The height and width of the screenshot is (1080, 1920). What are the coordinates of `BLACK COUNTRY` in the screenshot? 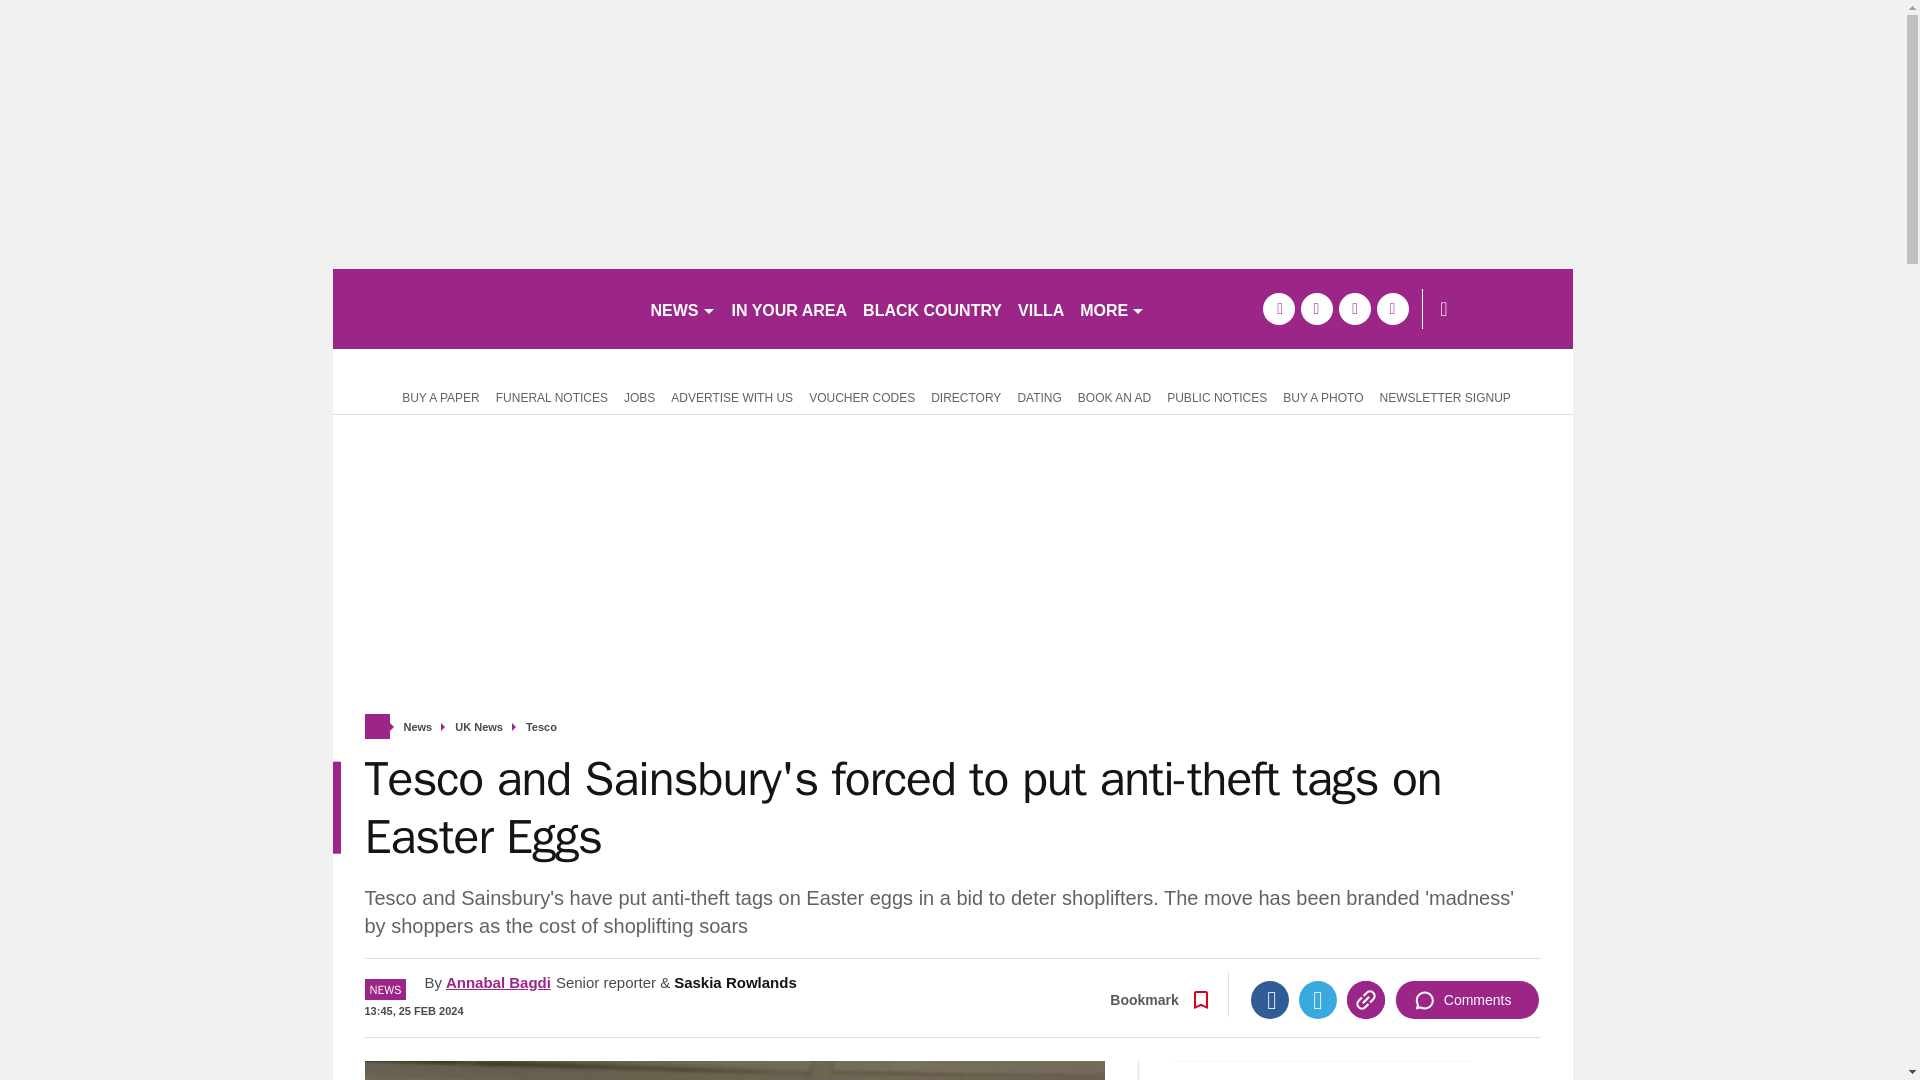 It's located at (932, 308).